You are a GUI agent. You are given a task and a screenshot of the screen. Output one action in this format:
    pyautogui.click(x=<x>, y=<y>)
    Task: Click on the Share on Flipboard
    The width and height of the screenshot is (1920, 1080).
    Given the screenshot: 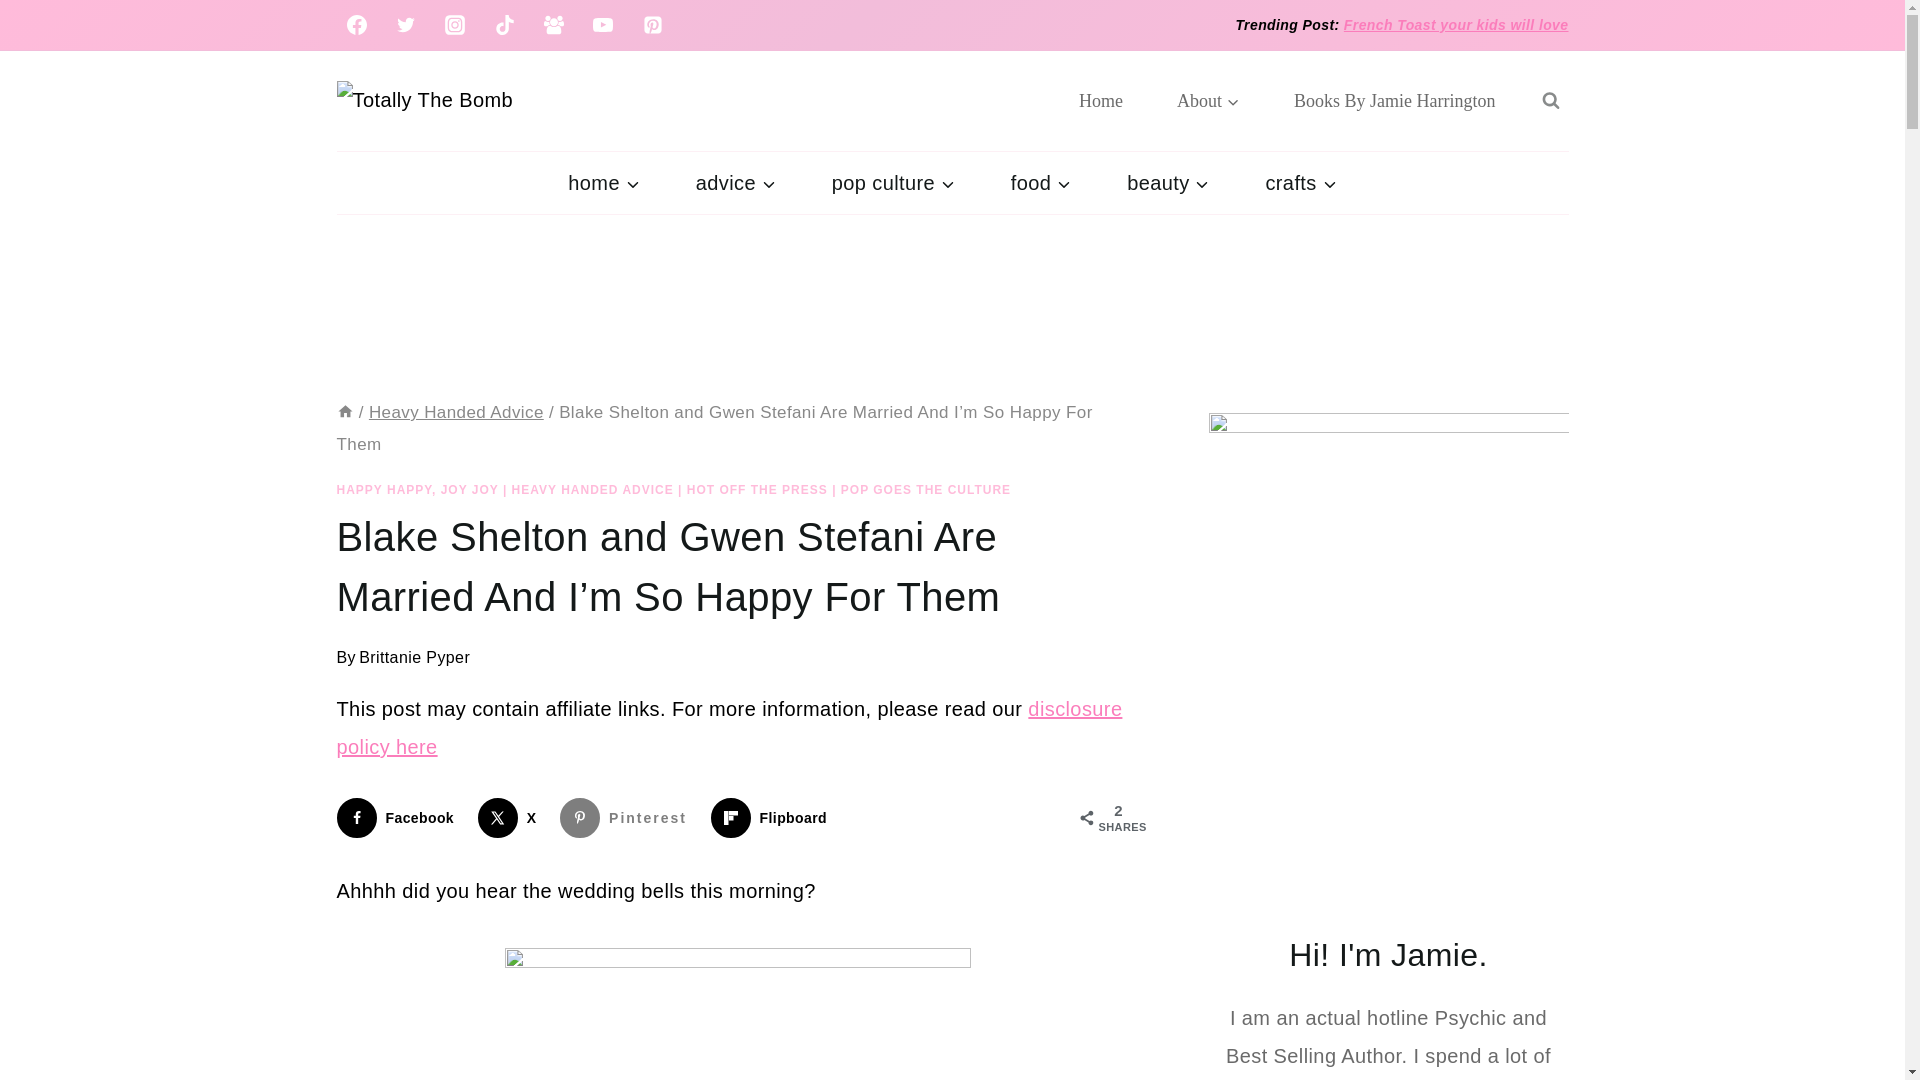 What is the action you would take?
    pyautogui.click(x=772, y=818)
    